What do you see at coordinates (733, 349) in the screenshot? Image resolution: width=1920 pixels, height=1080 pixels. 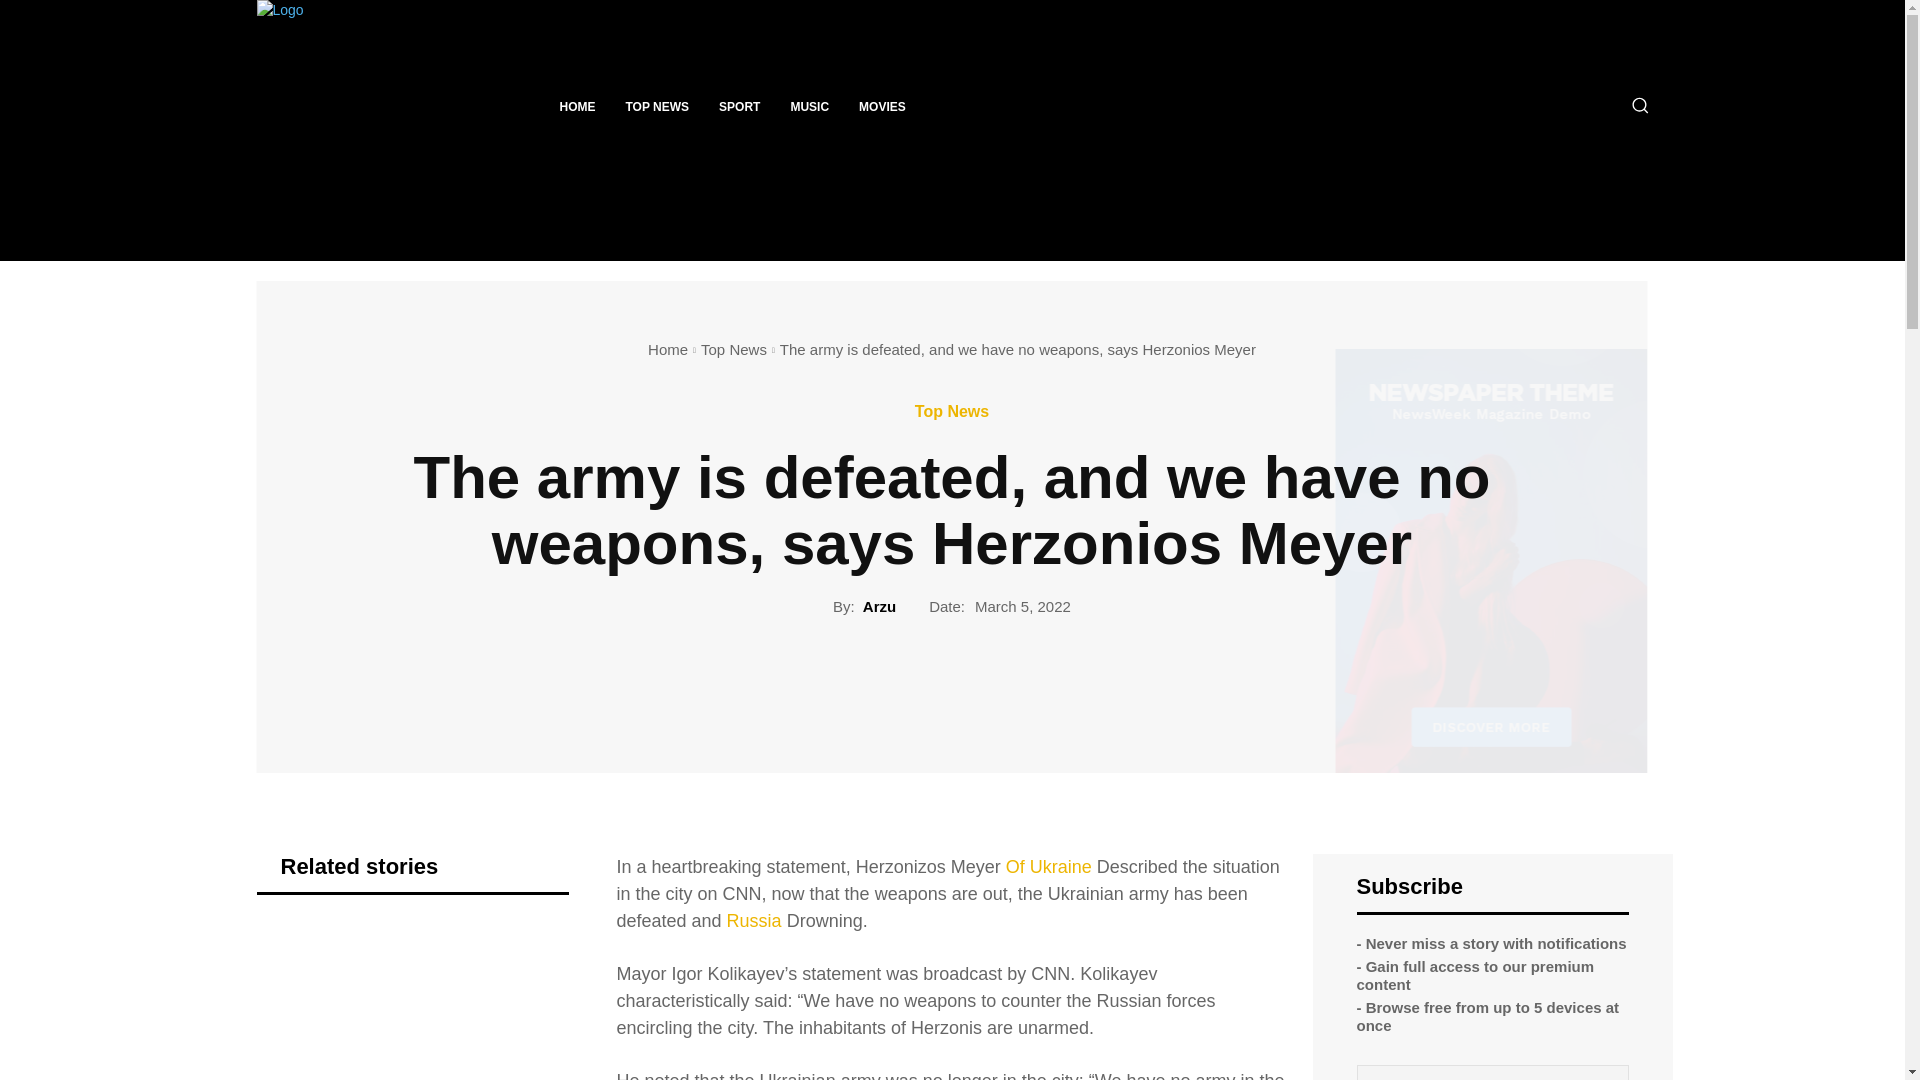 I see `Top News` at bounding box center [733, 349].